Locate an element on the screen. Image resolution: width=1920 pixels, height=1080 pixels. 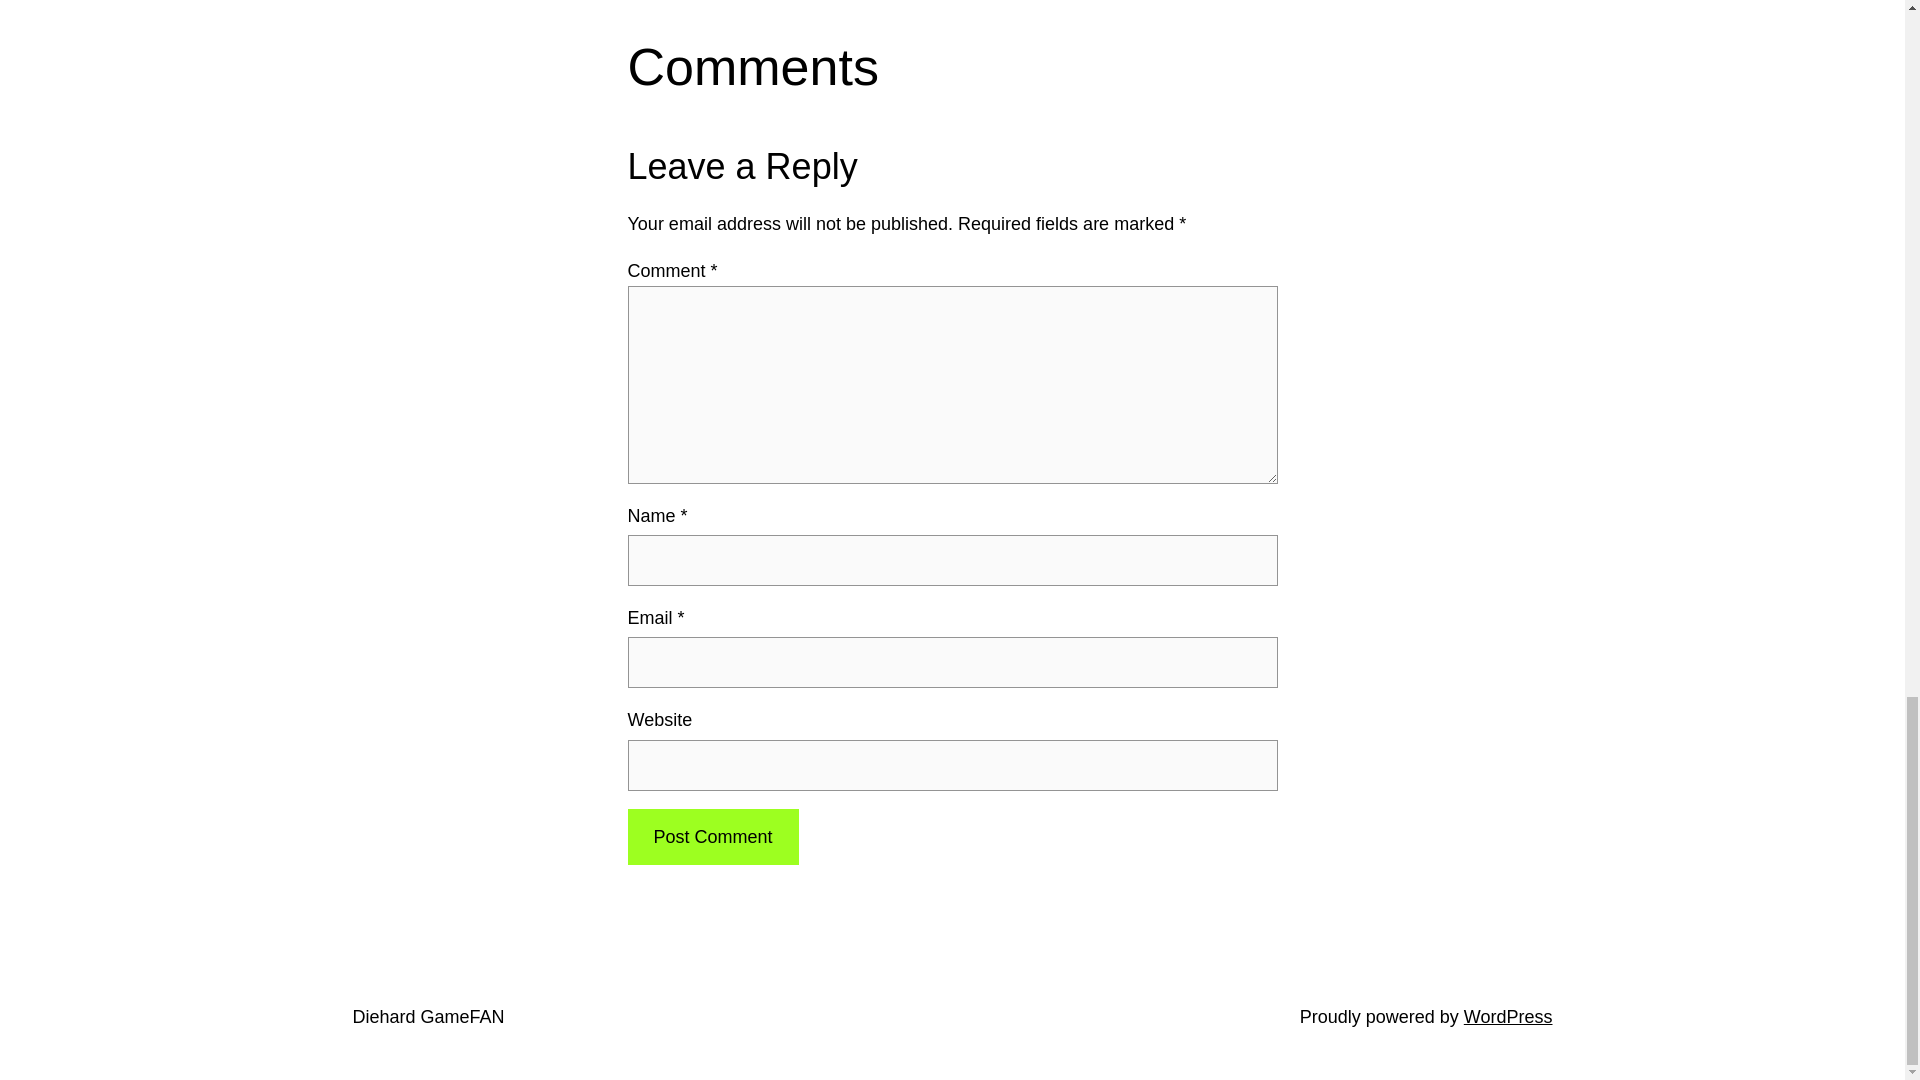
Diehard GameFAN is located at coordinates (427, 1016).